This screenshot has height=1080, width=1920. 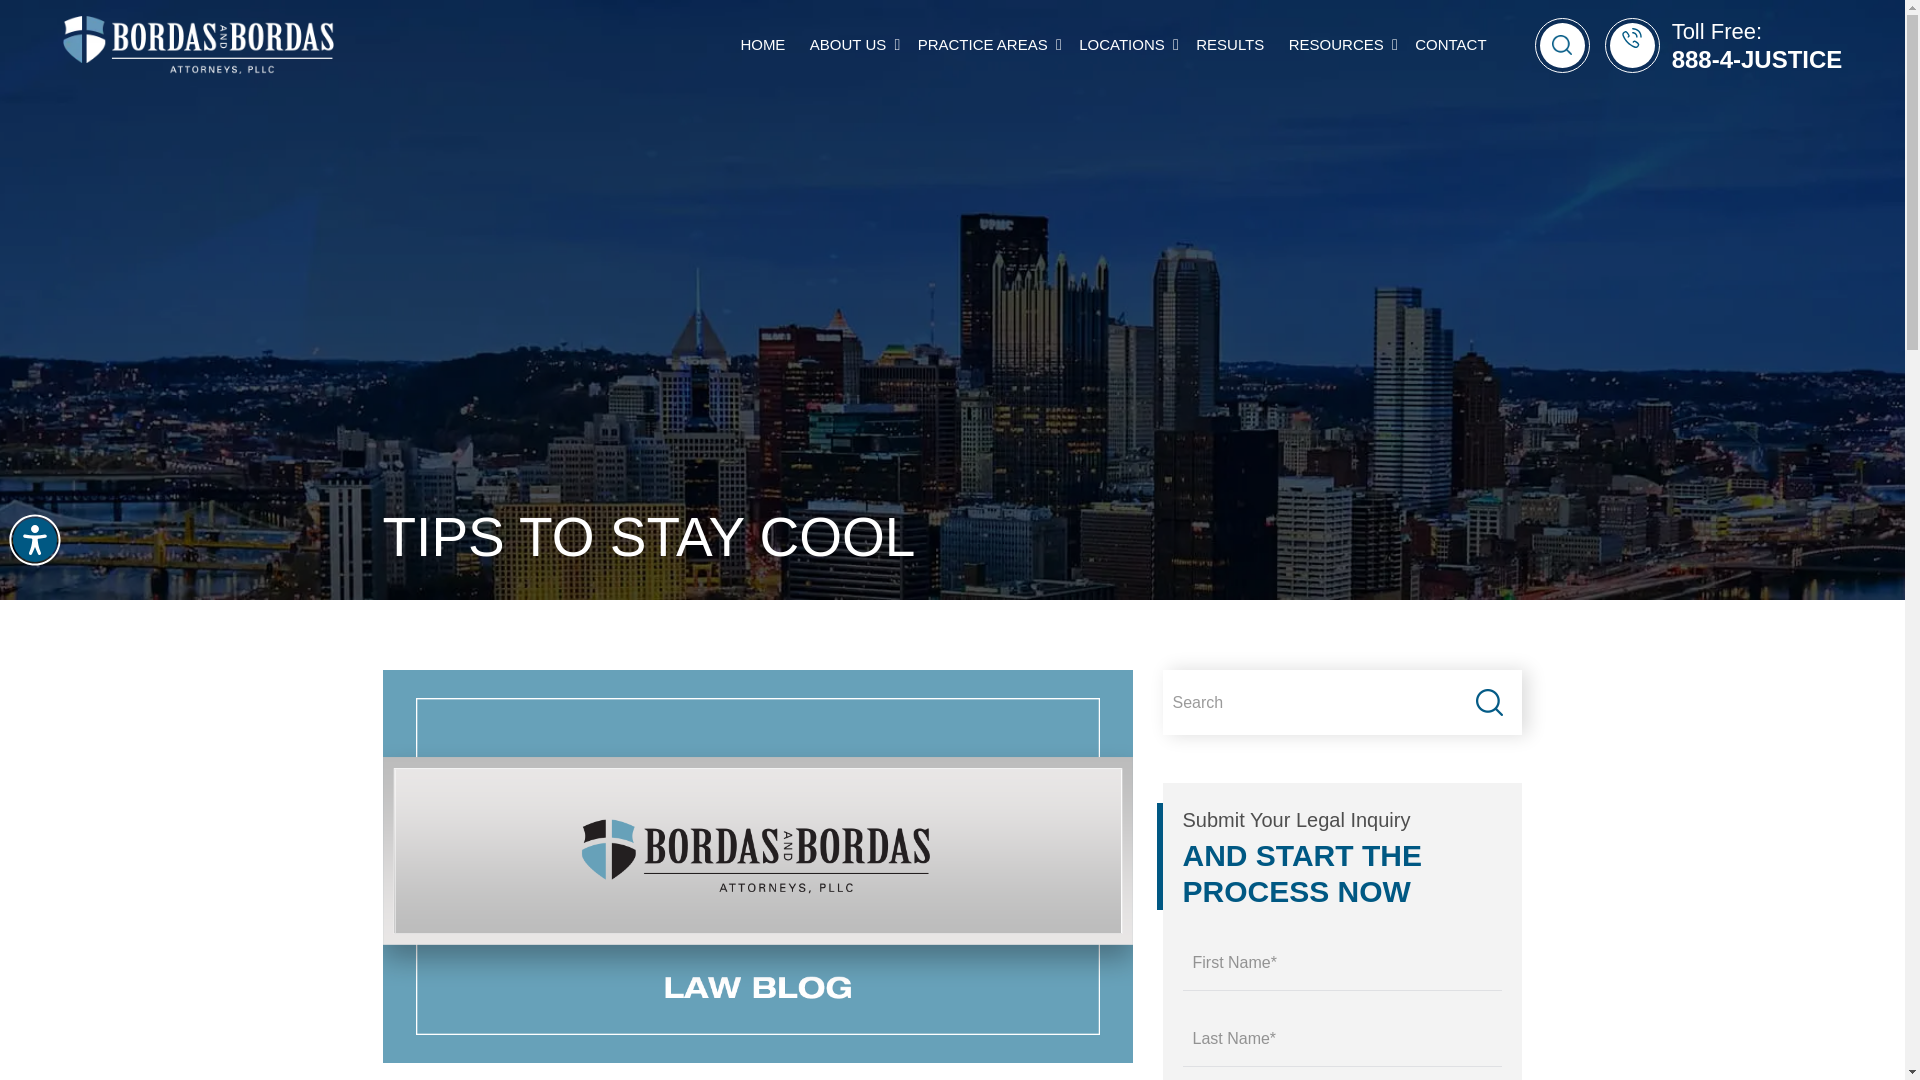 What do you see at coordinates (986, 44) in the screenshot?
I see `PRACTICE AREAS` at bounding box center [986, 44].